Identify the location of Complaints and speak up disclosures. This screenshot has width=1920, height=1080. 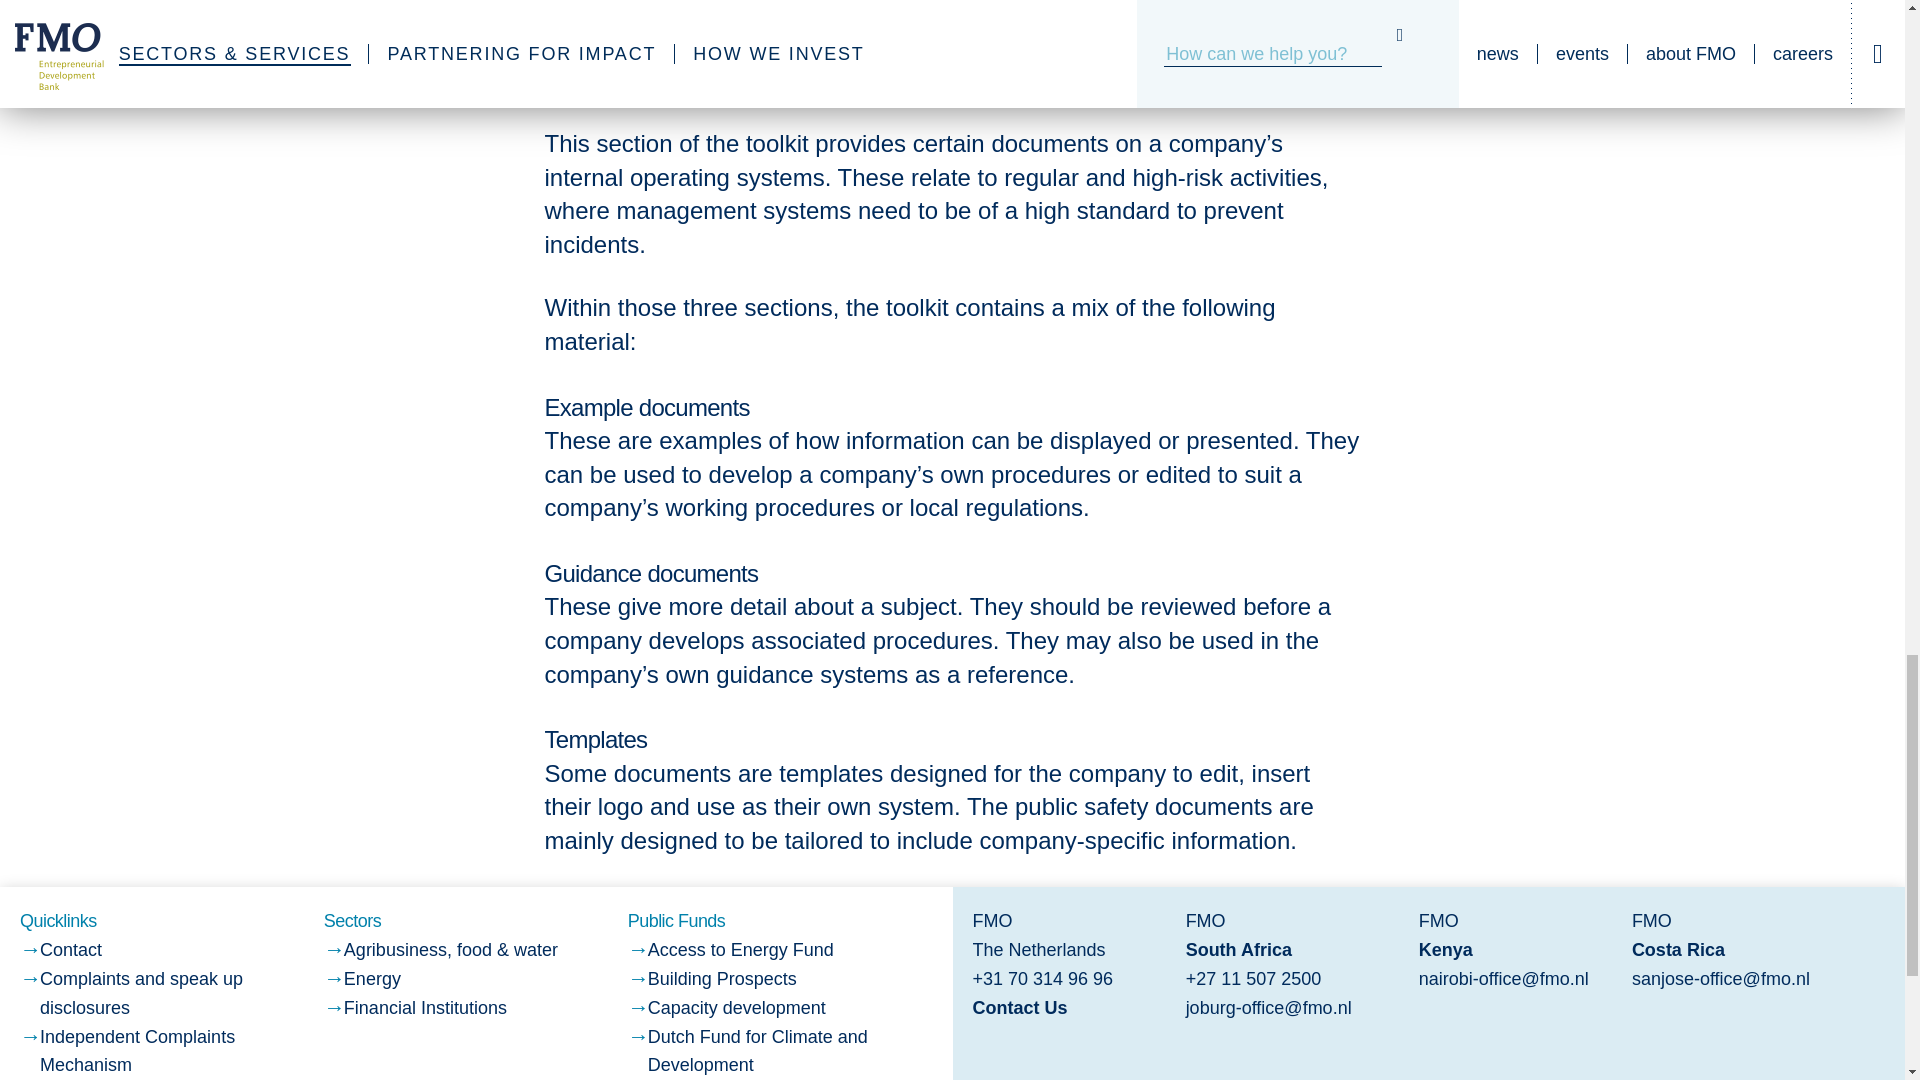
(142, 993).